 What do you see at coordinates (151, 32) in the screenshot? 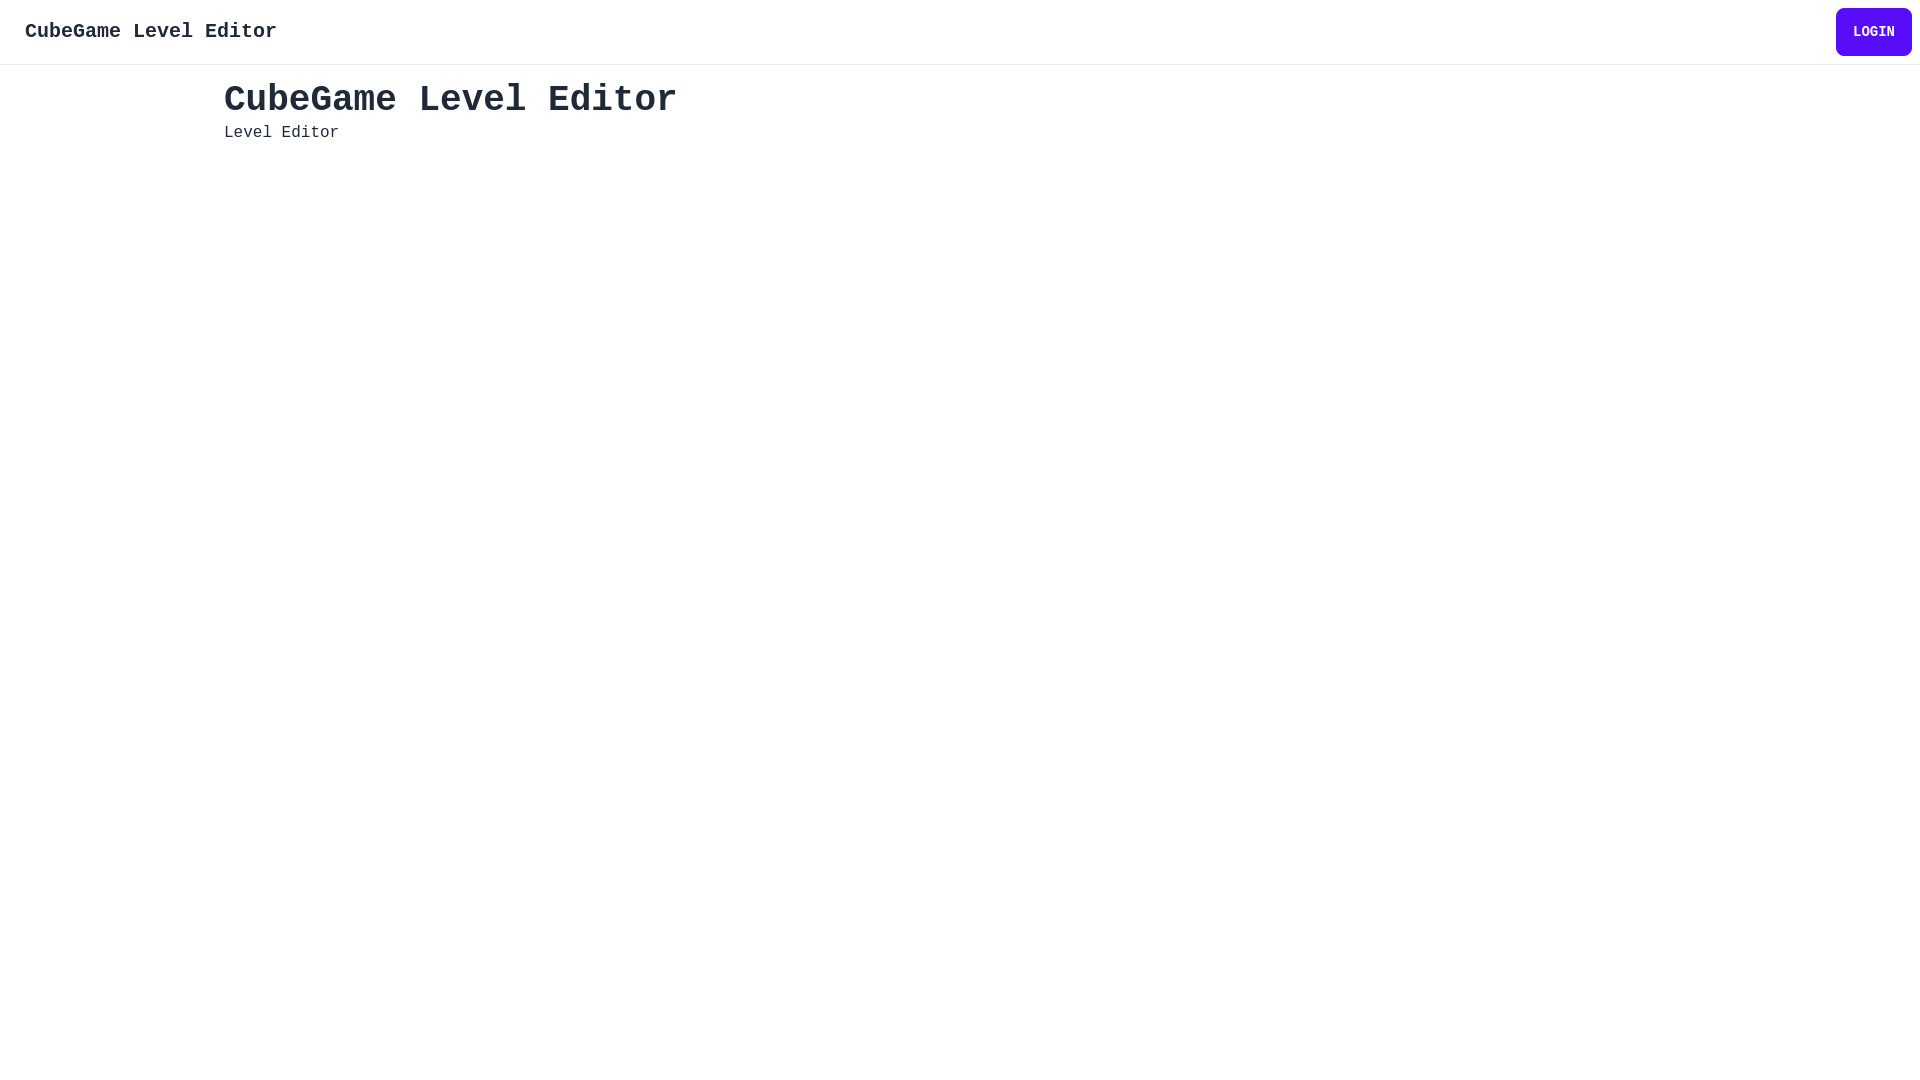
I see `CubeGame Level Editor` at bounding box center [151, 32].